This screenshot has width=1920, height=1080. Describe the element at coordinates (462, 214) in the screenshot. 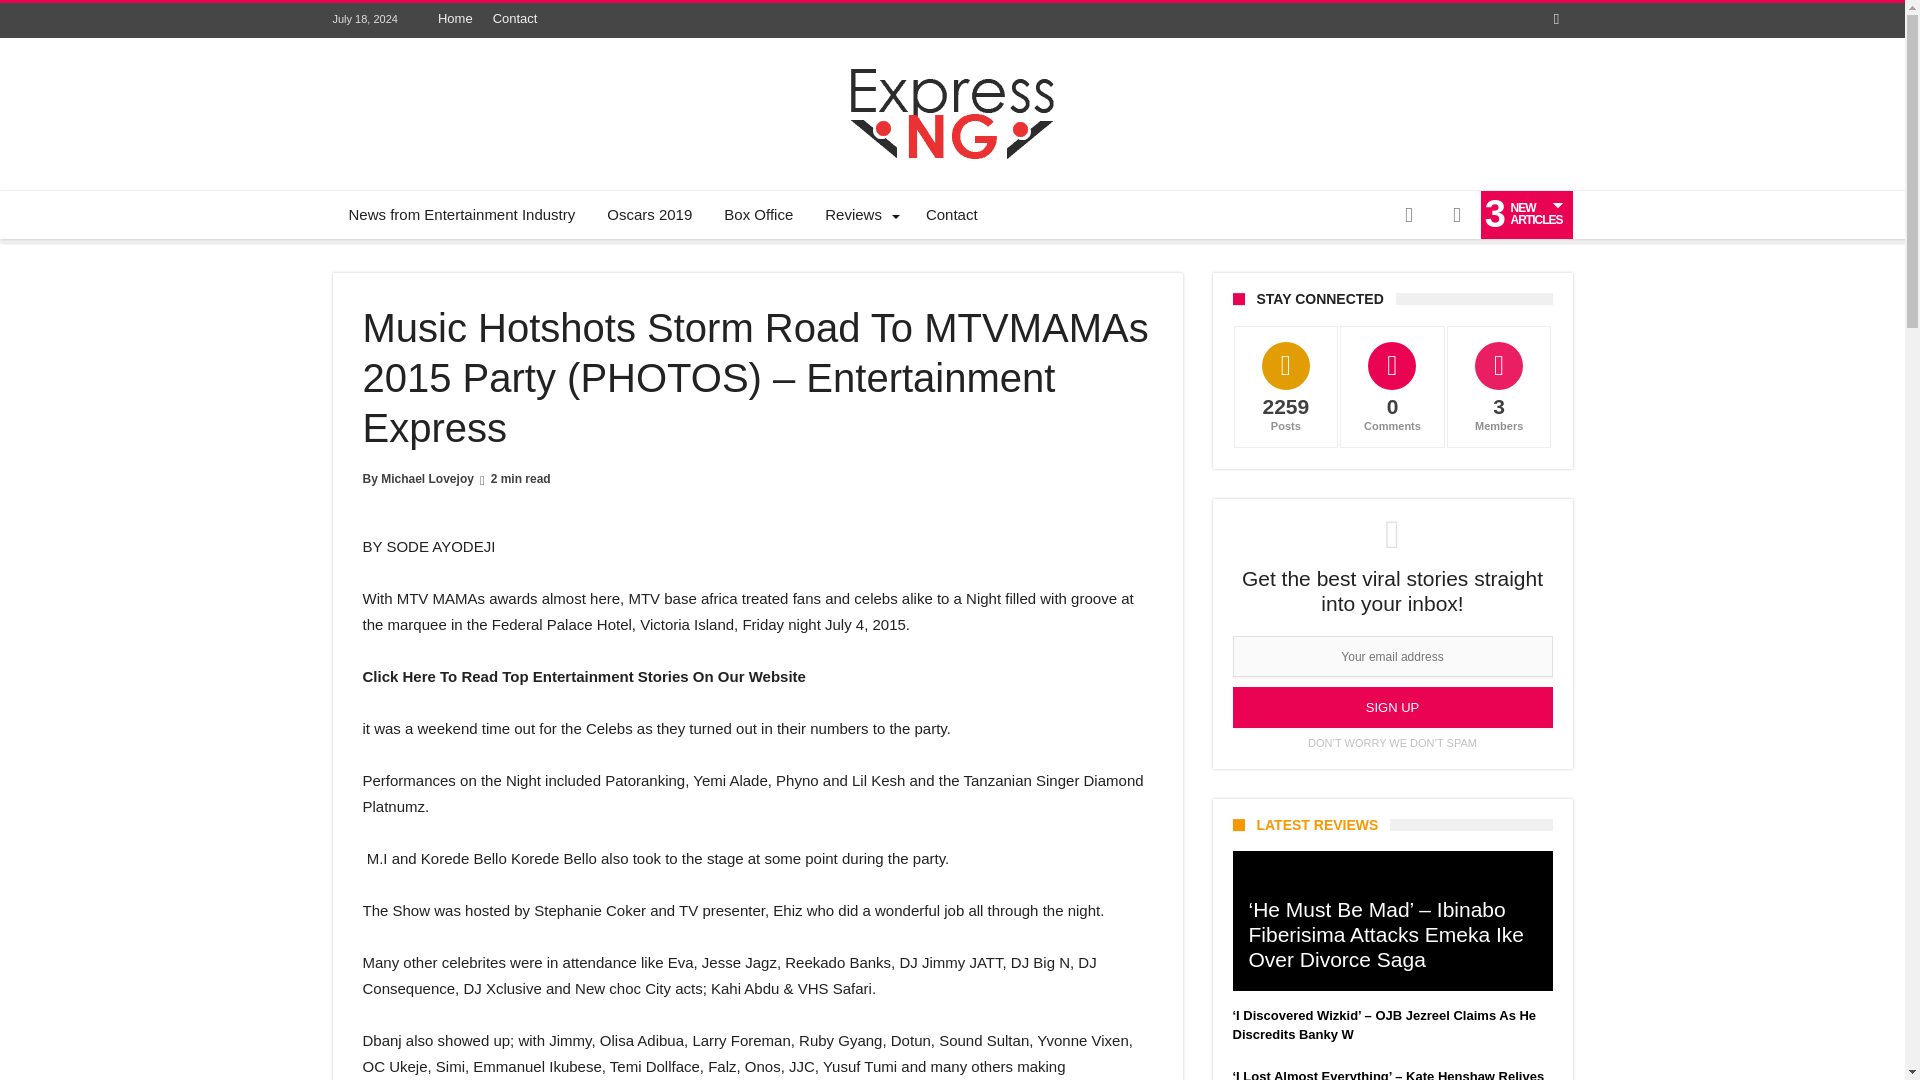

I see `News from Entertainment Industry` at that location.